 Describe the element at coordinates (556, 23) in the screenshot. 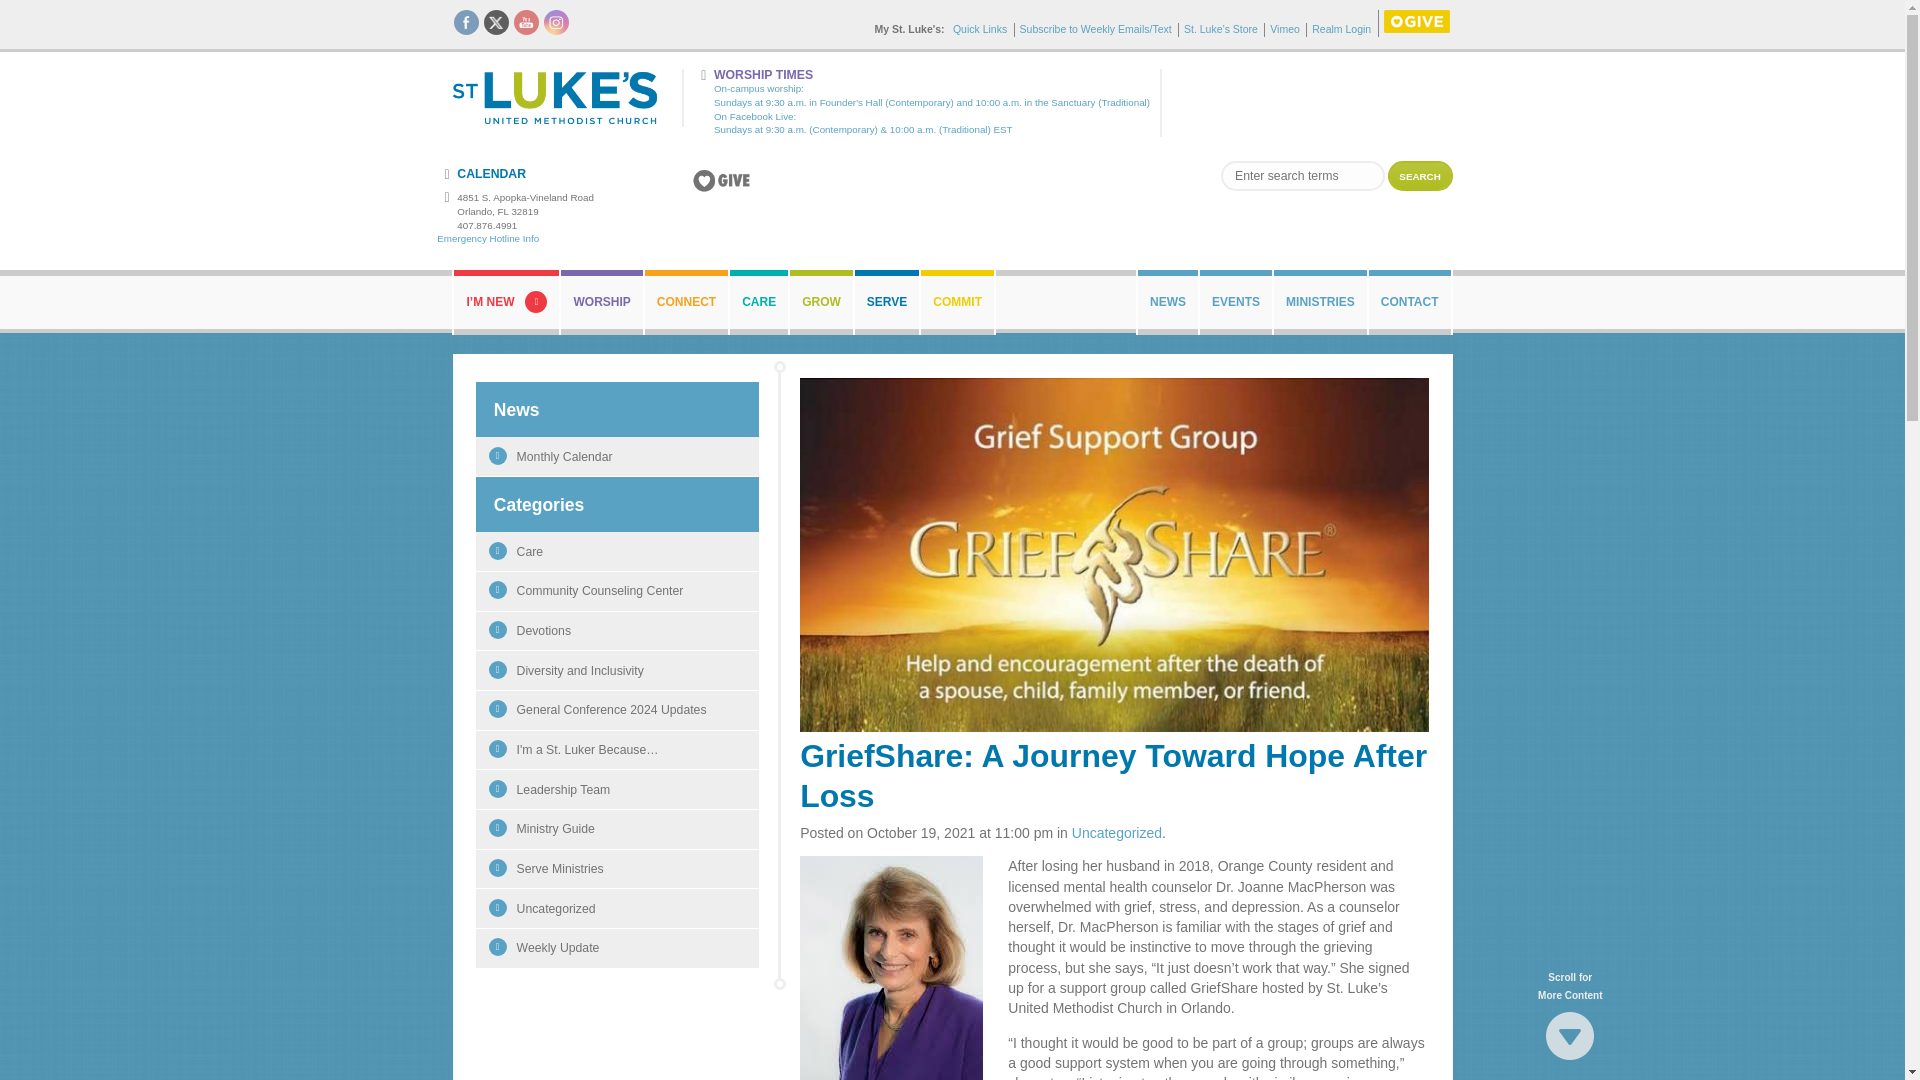

I see `Instagram` at that location.